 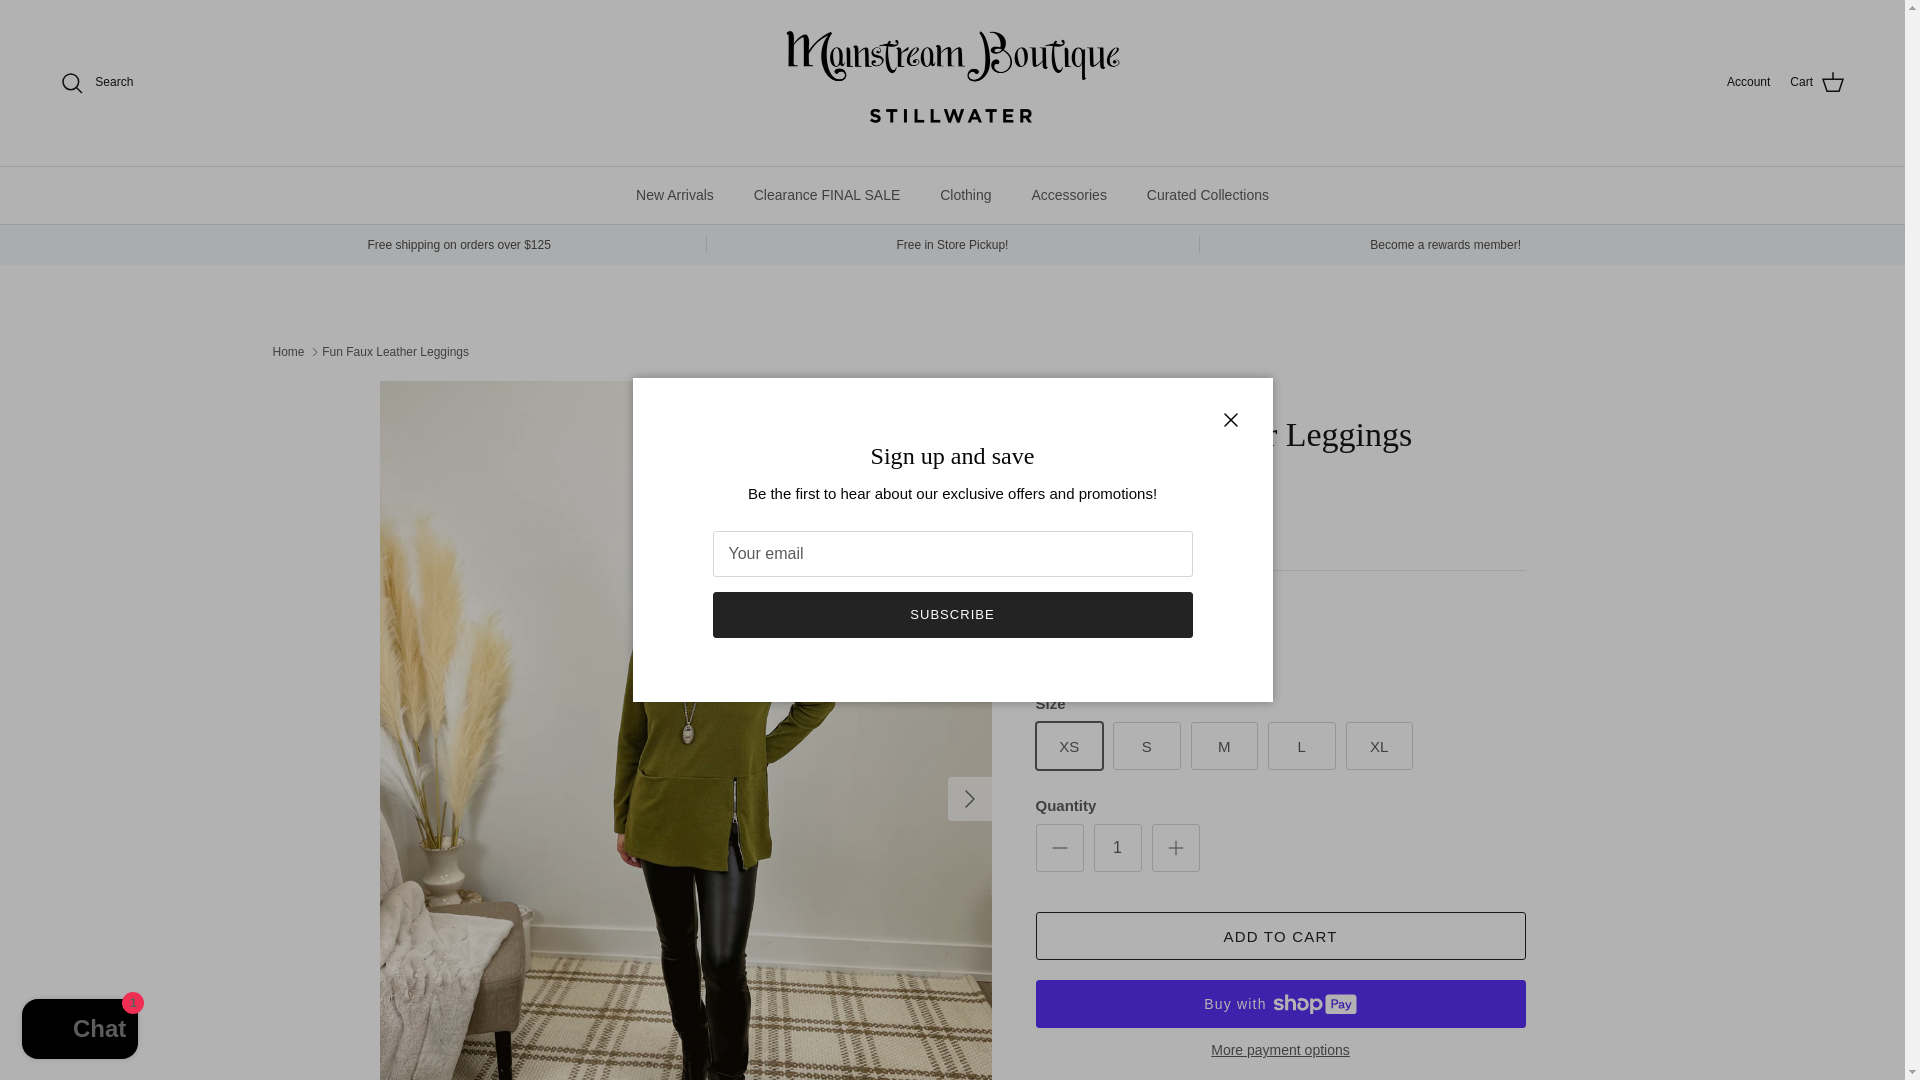 What do you see at coordinates (965, 194) in the screenshot?
I see `Clothing` at bounding box center [965, 194].